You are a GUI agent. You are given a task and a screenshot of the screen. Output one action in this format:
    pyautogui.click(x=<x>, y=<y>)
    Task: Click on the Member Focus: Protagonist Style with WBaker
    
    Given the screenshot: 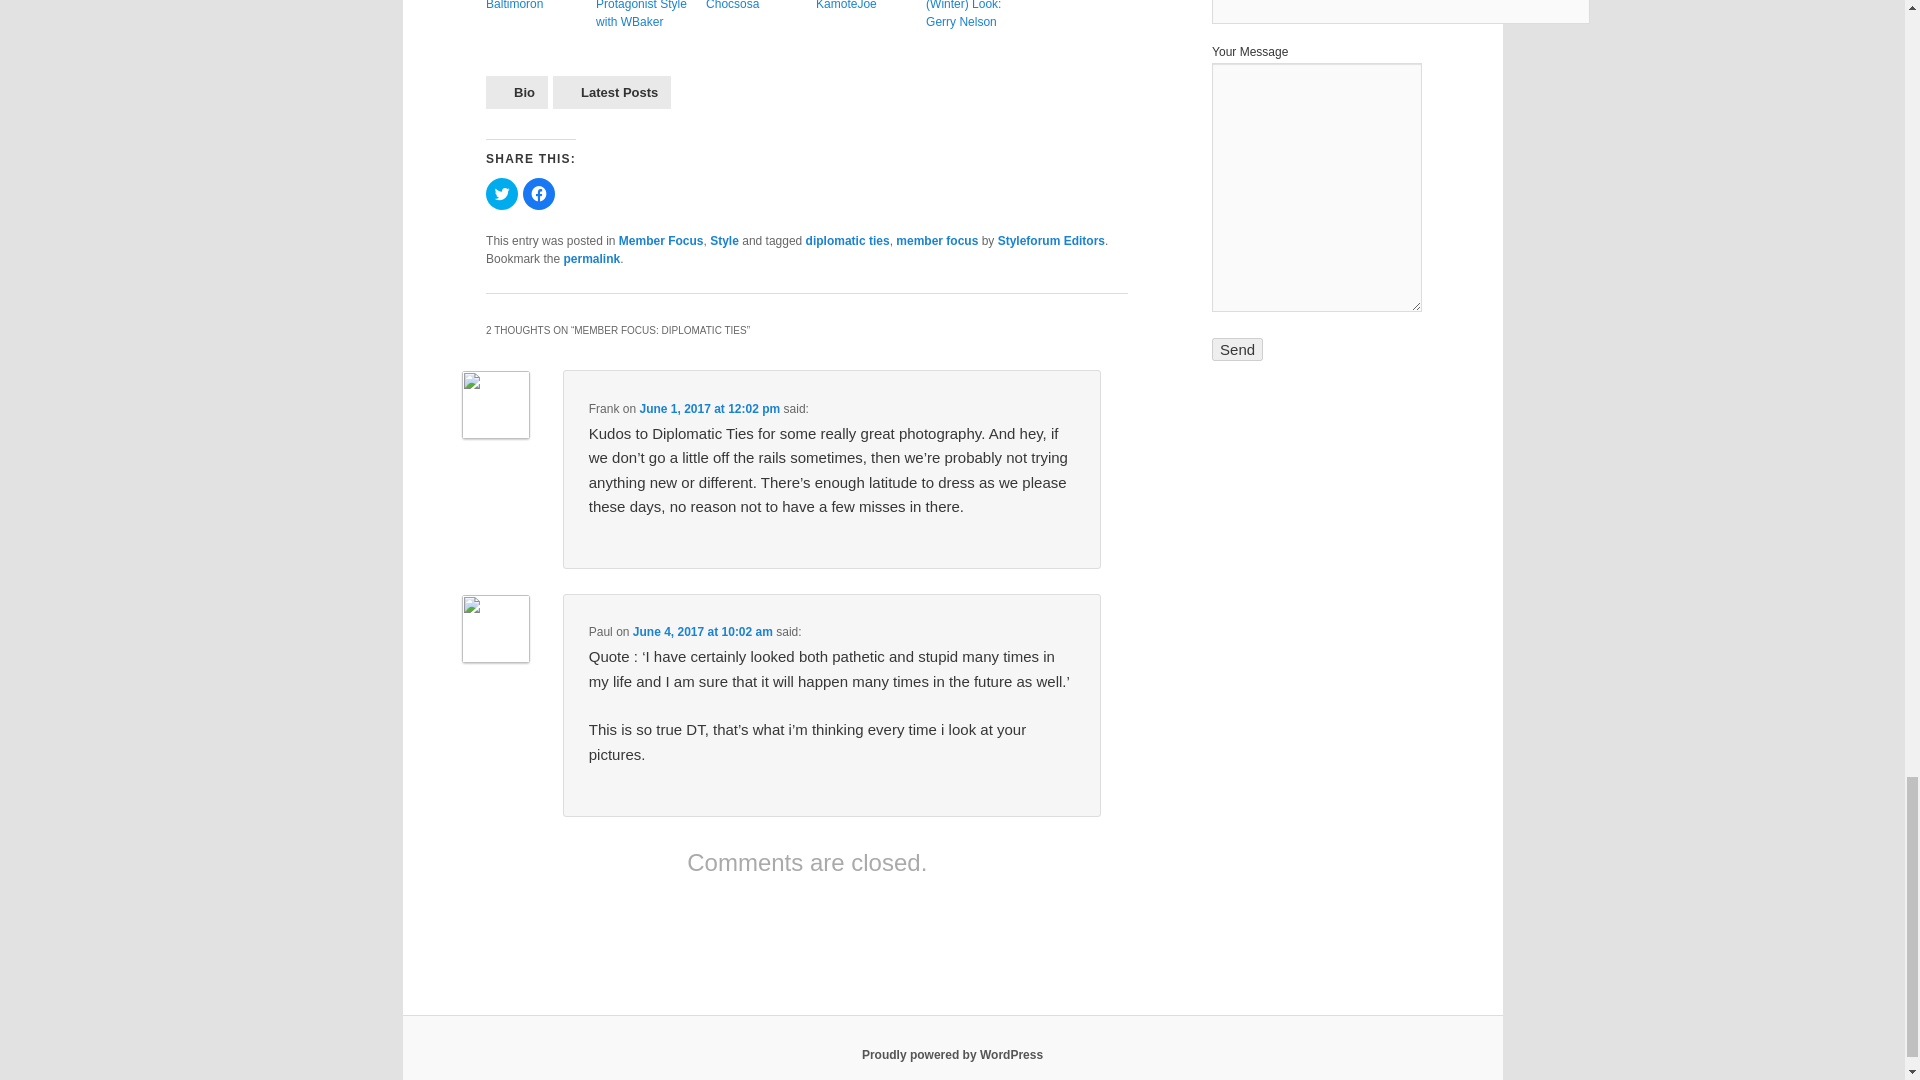 What is the action you would take?
    pyautogui.click(x=645, y=16)
    